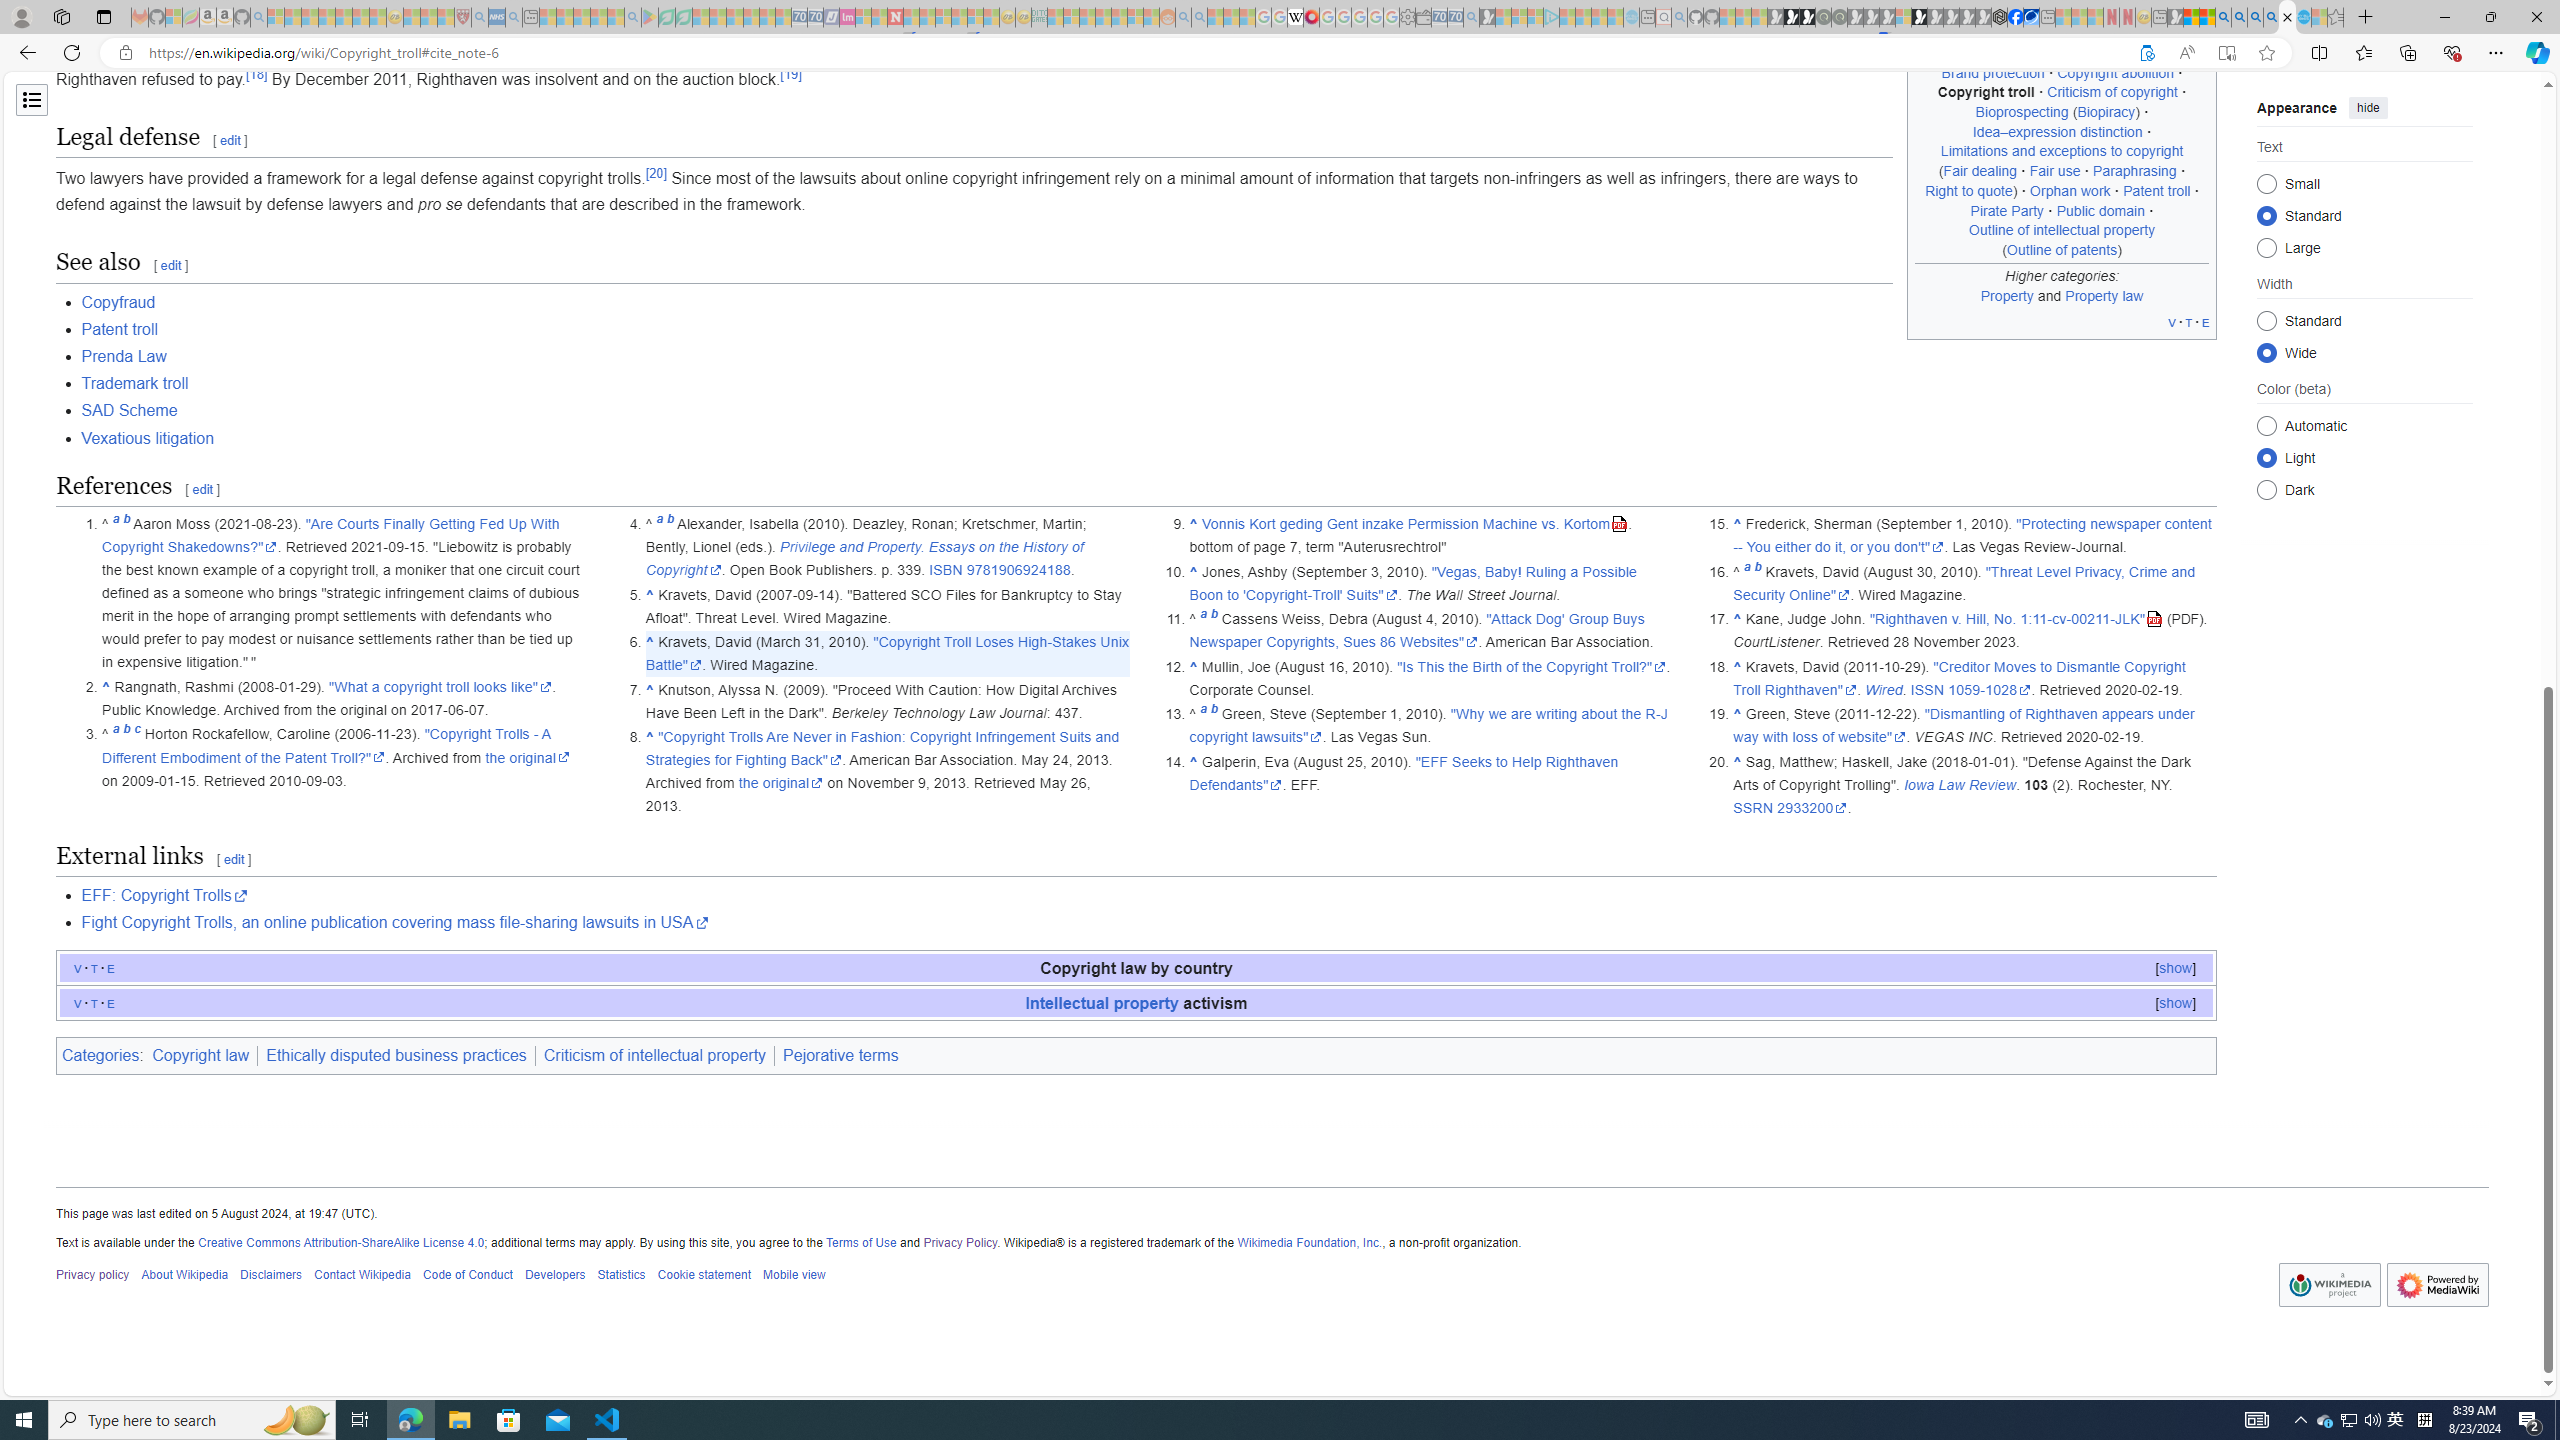 Image resolution: width=2560 pixels, height=1440 pixels. Describe the element at coordinates (2016, 620) in the screenshot. I see `"Righthaven v. Hill, No. 1:11-cv-00211-JLK"` at that location.